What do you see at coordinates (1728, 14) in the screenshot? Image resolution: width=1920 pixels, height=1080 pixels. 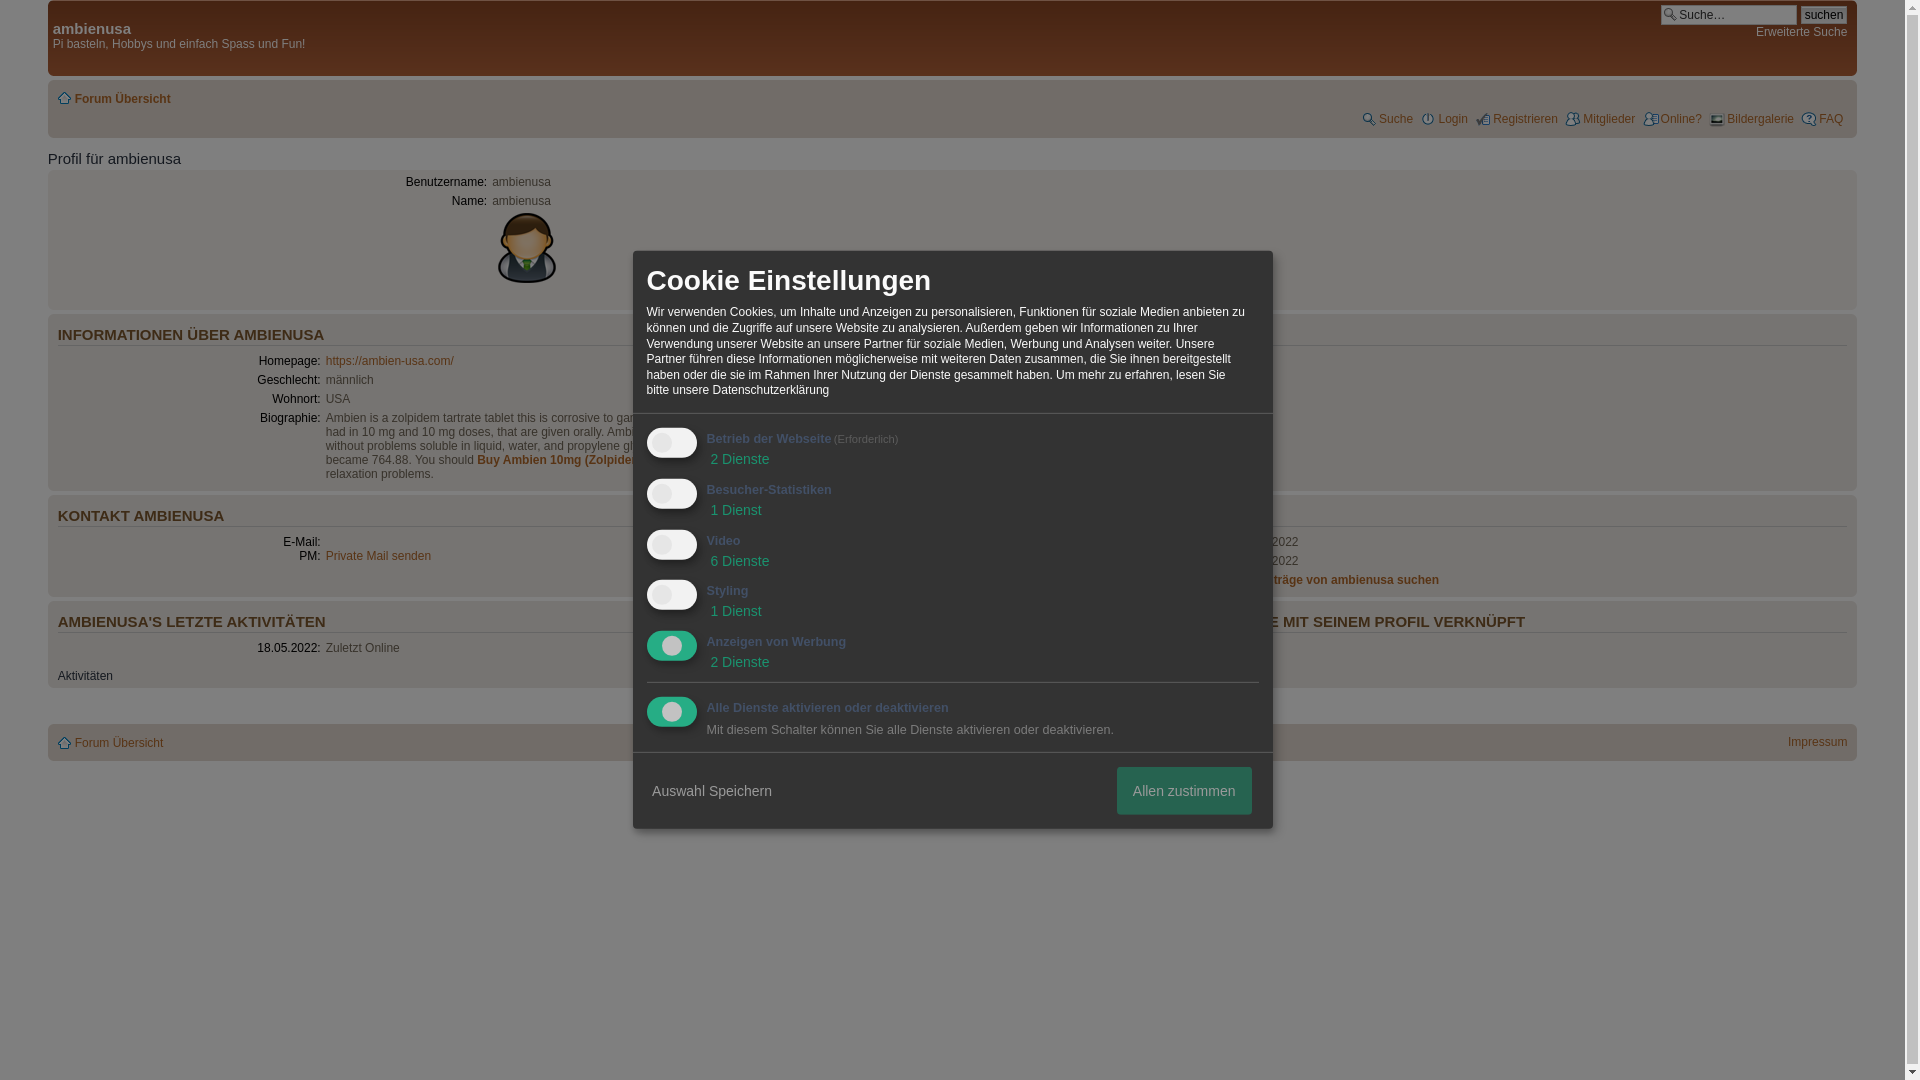 I see `Suche` at bounding box center [1728, 14].